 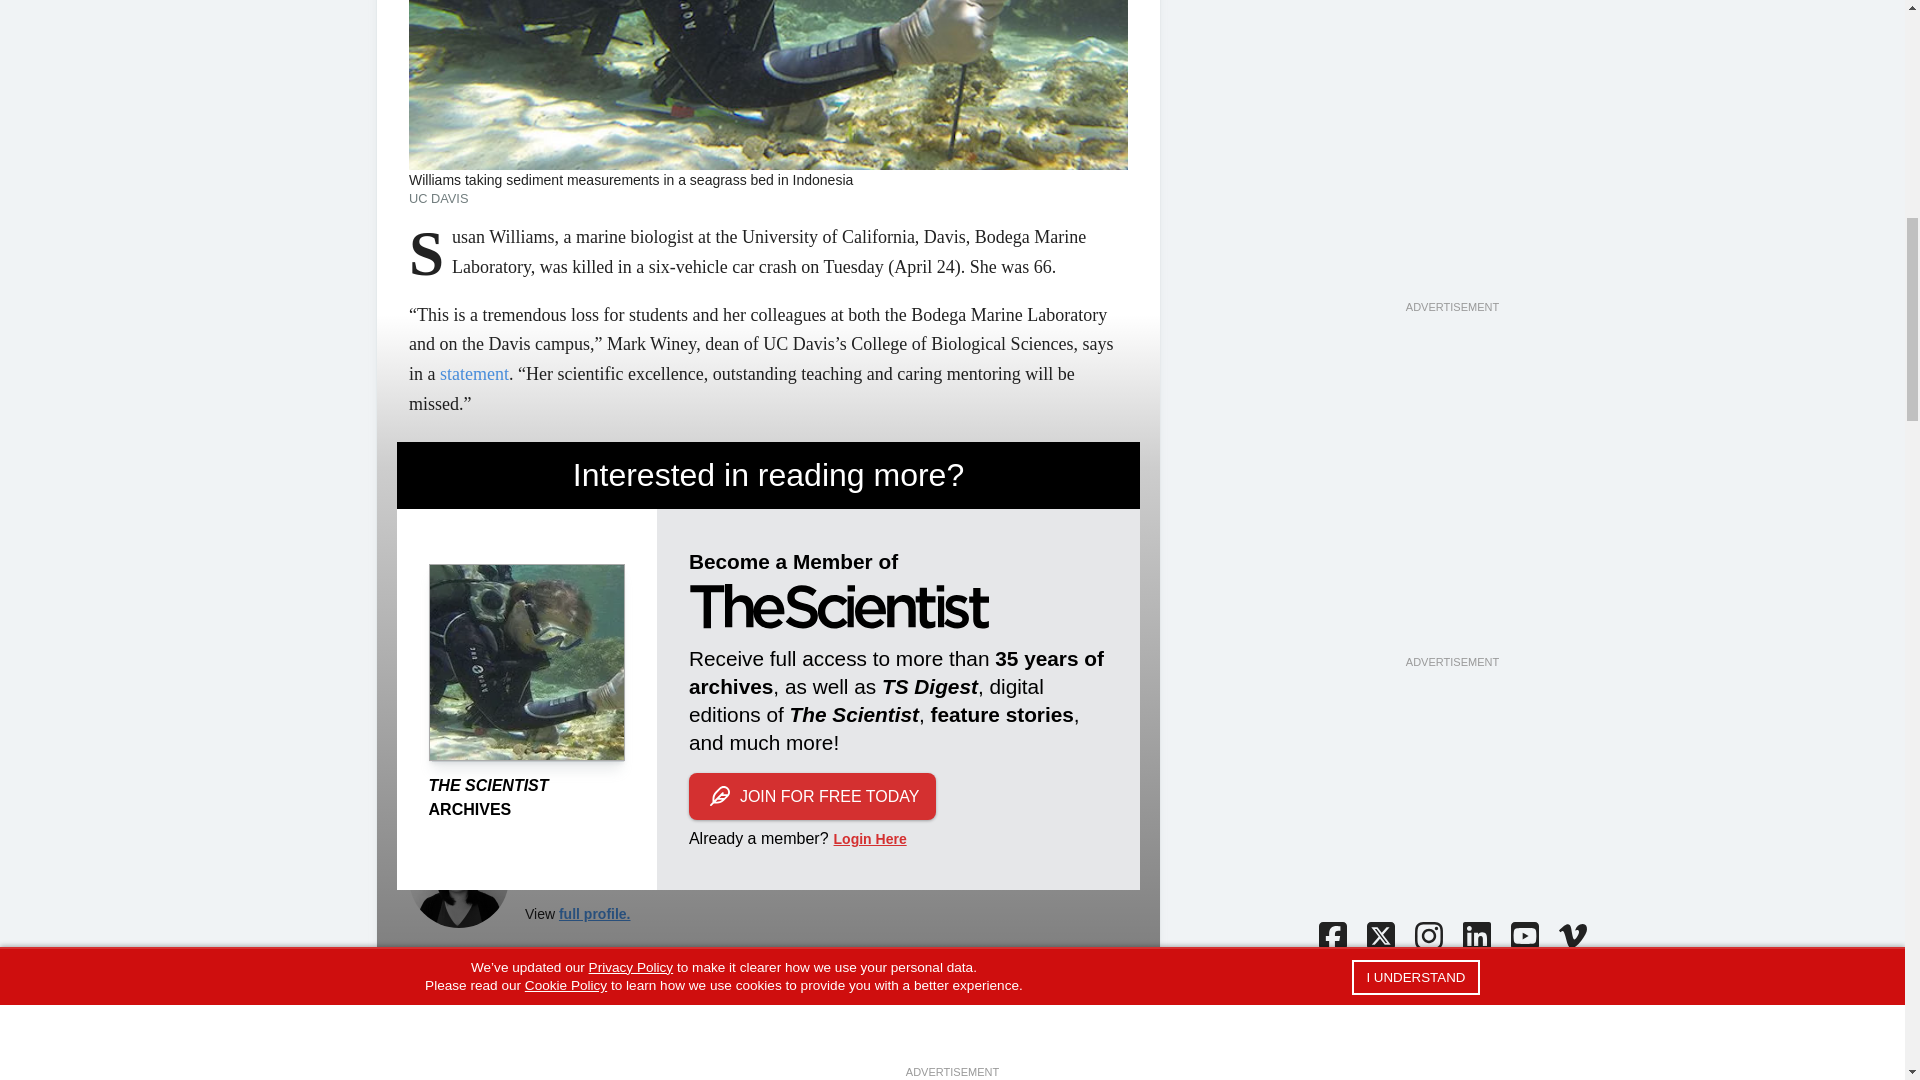 What do you see at coordinates (458, 878) in the screenshot?
I see `Diana Kwon` at bounding box center [458, 878].